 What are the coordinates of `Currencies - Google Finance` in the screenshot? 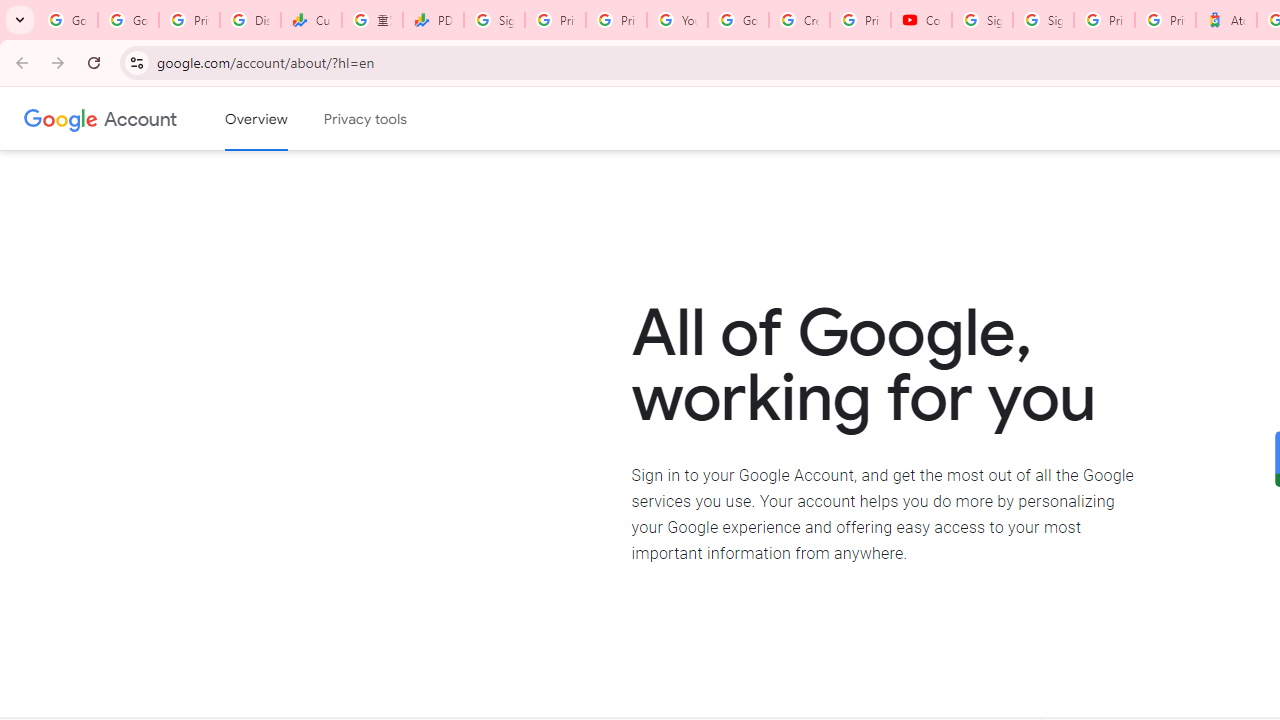 It's located at (310, 20).